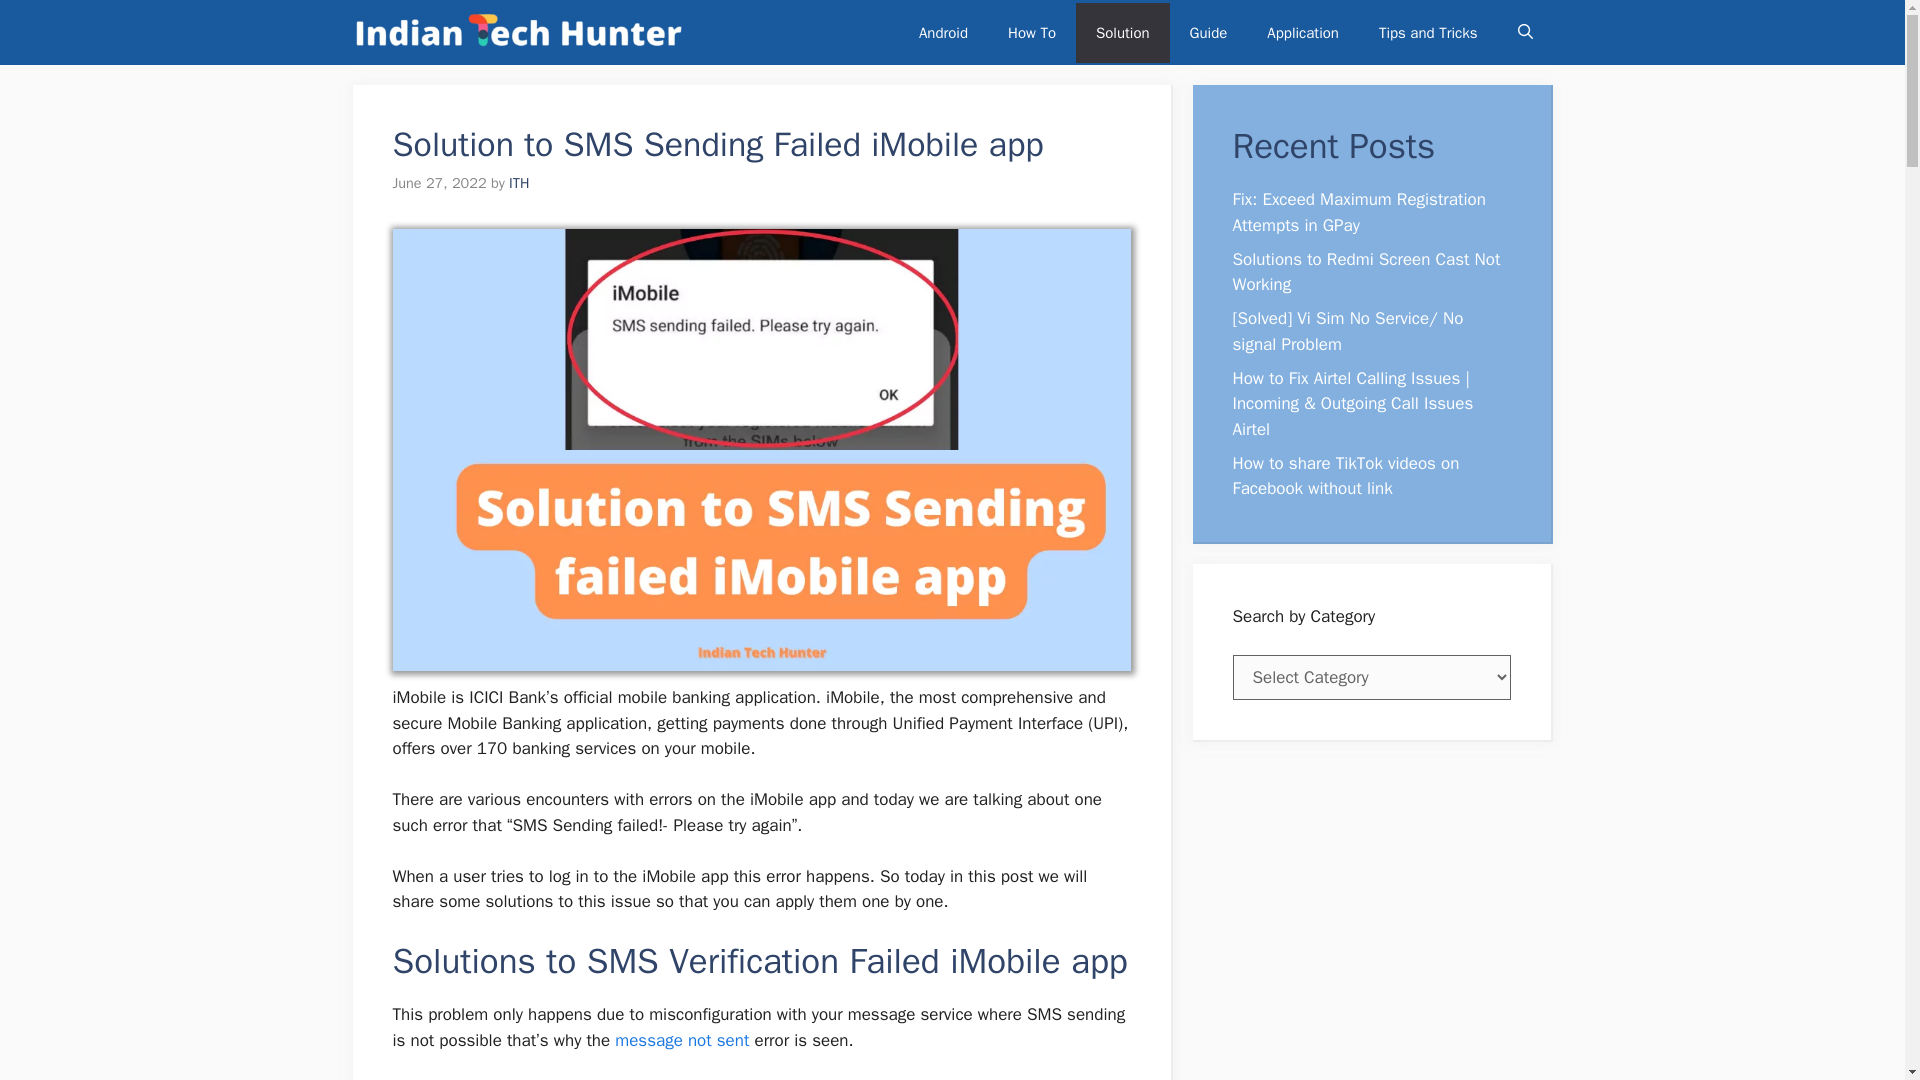  Describe the element at coordinates (1122, 32) in the screenshot. I see `Solution` at that location.